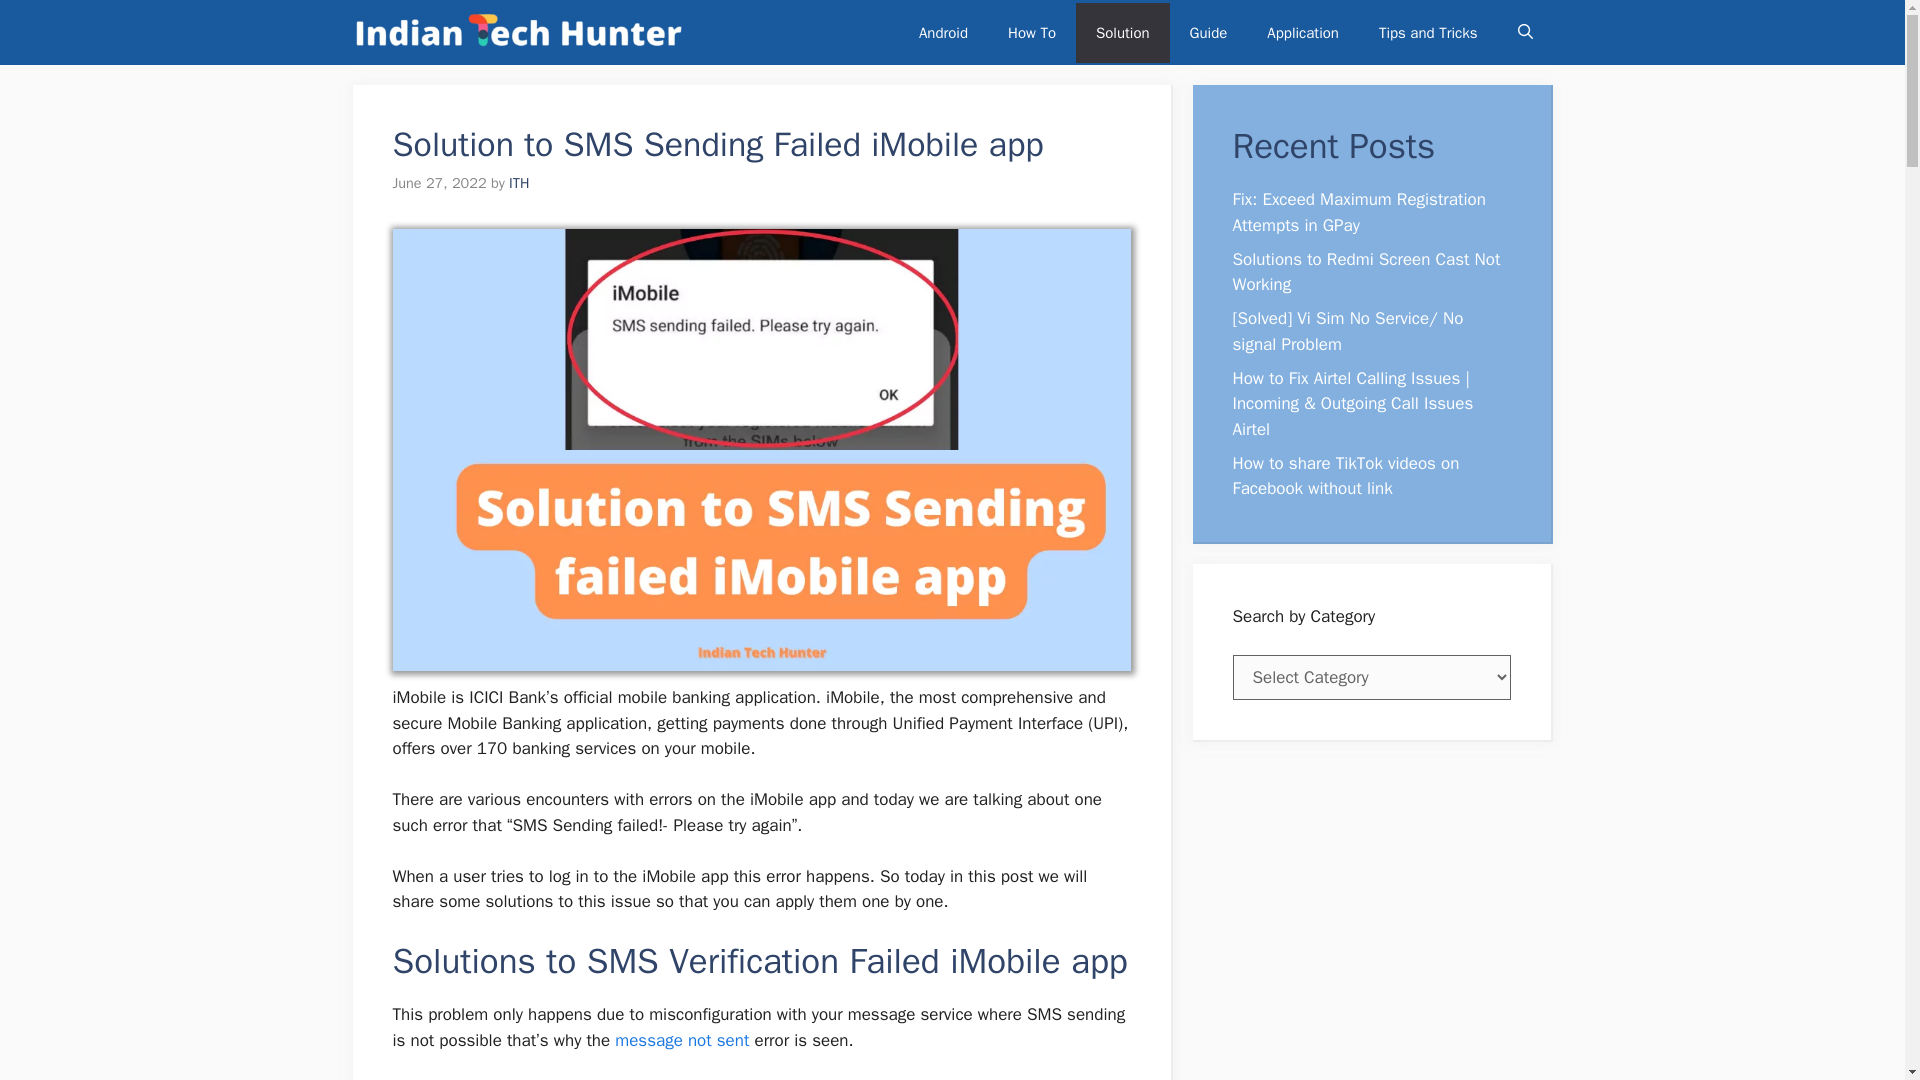  Describe the element at coordinates (1122, 32) in the screenshot. I see `Solution` at that location.